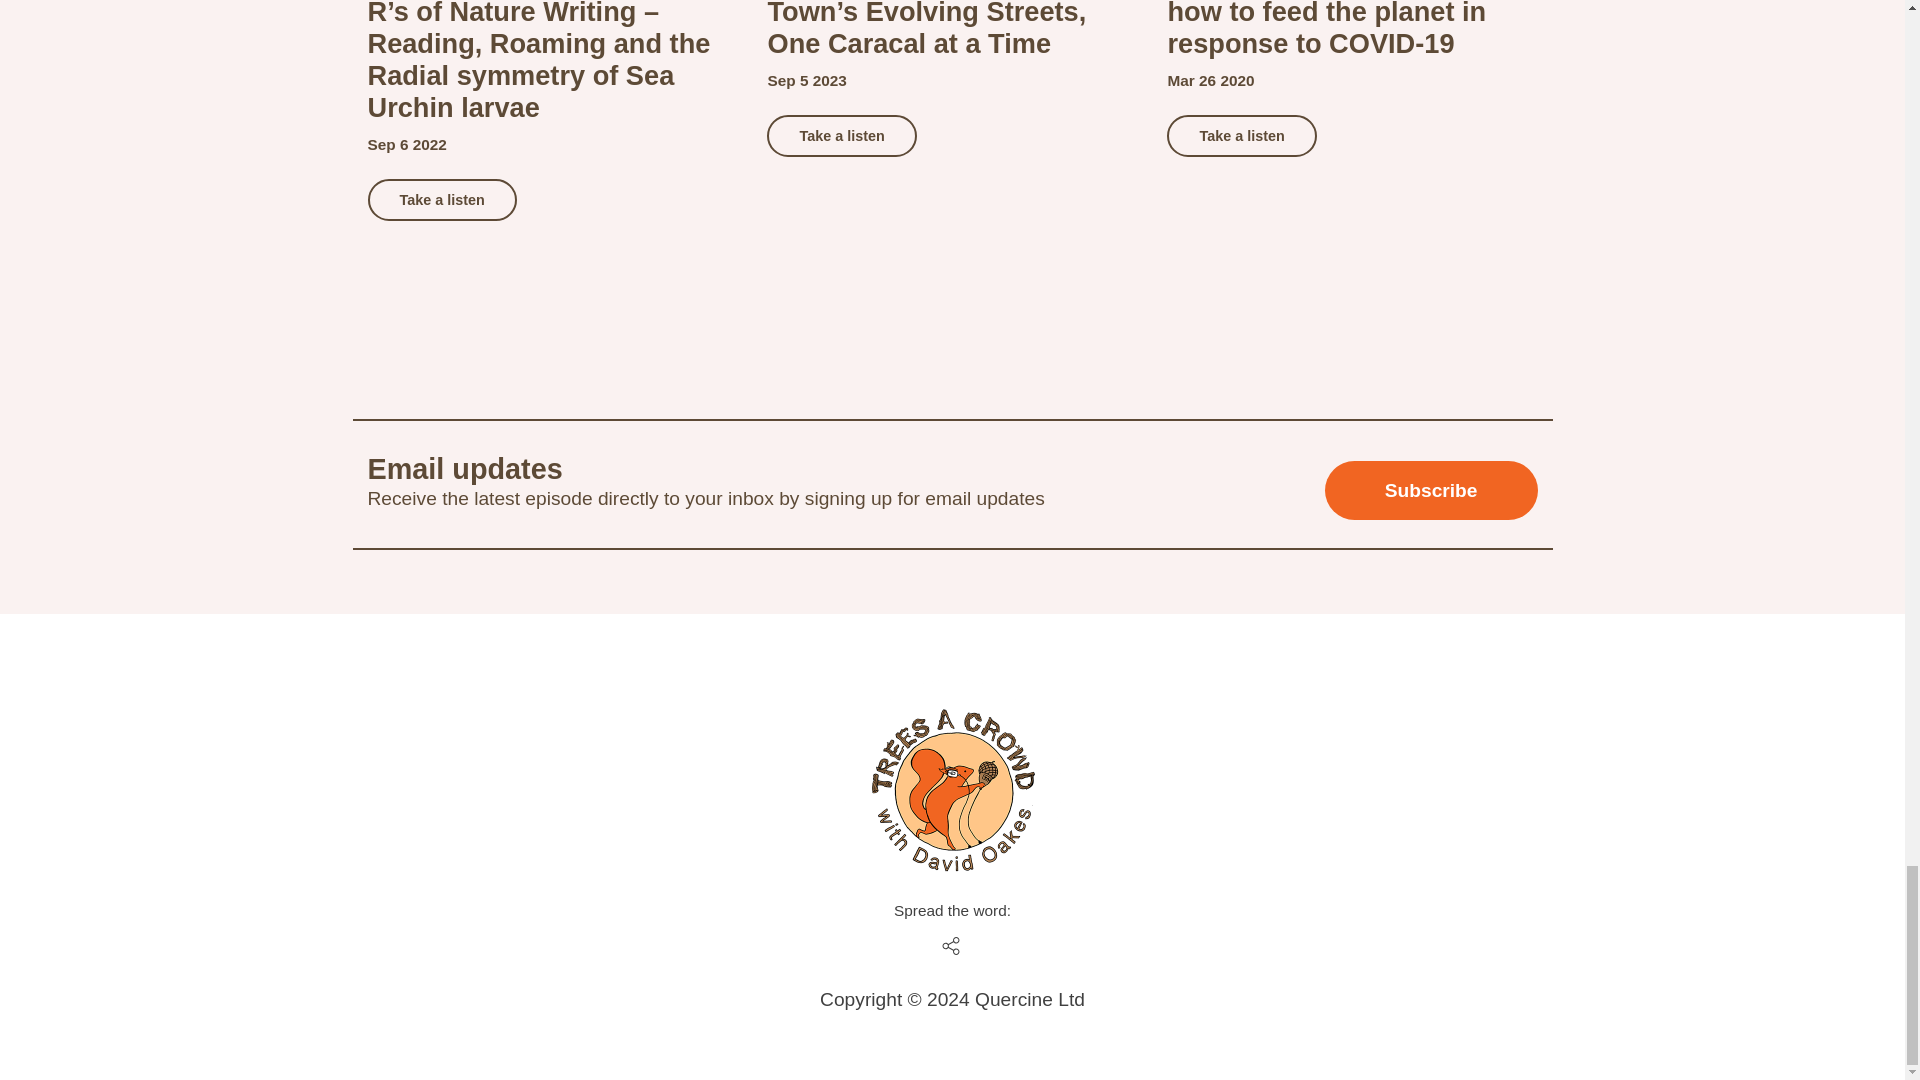  I want to click on Take a listen, so click(840, 135).